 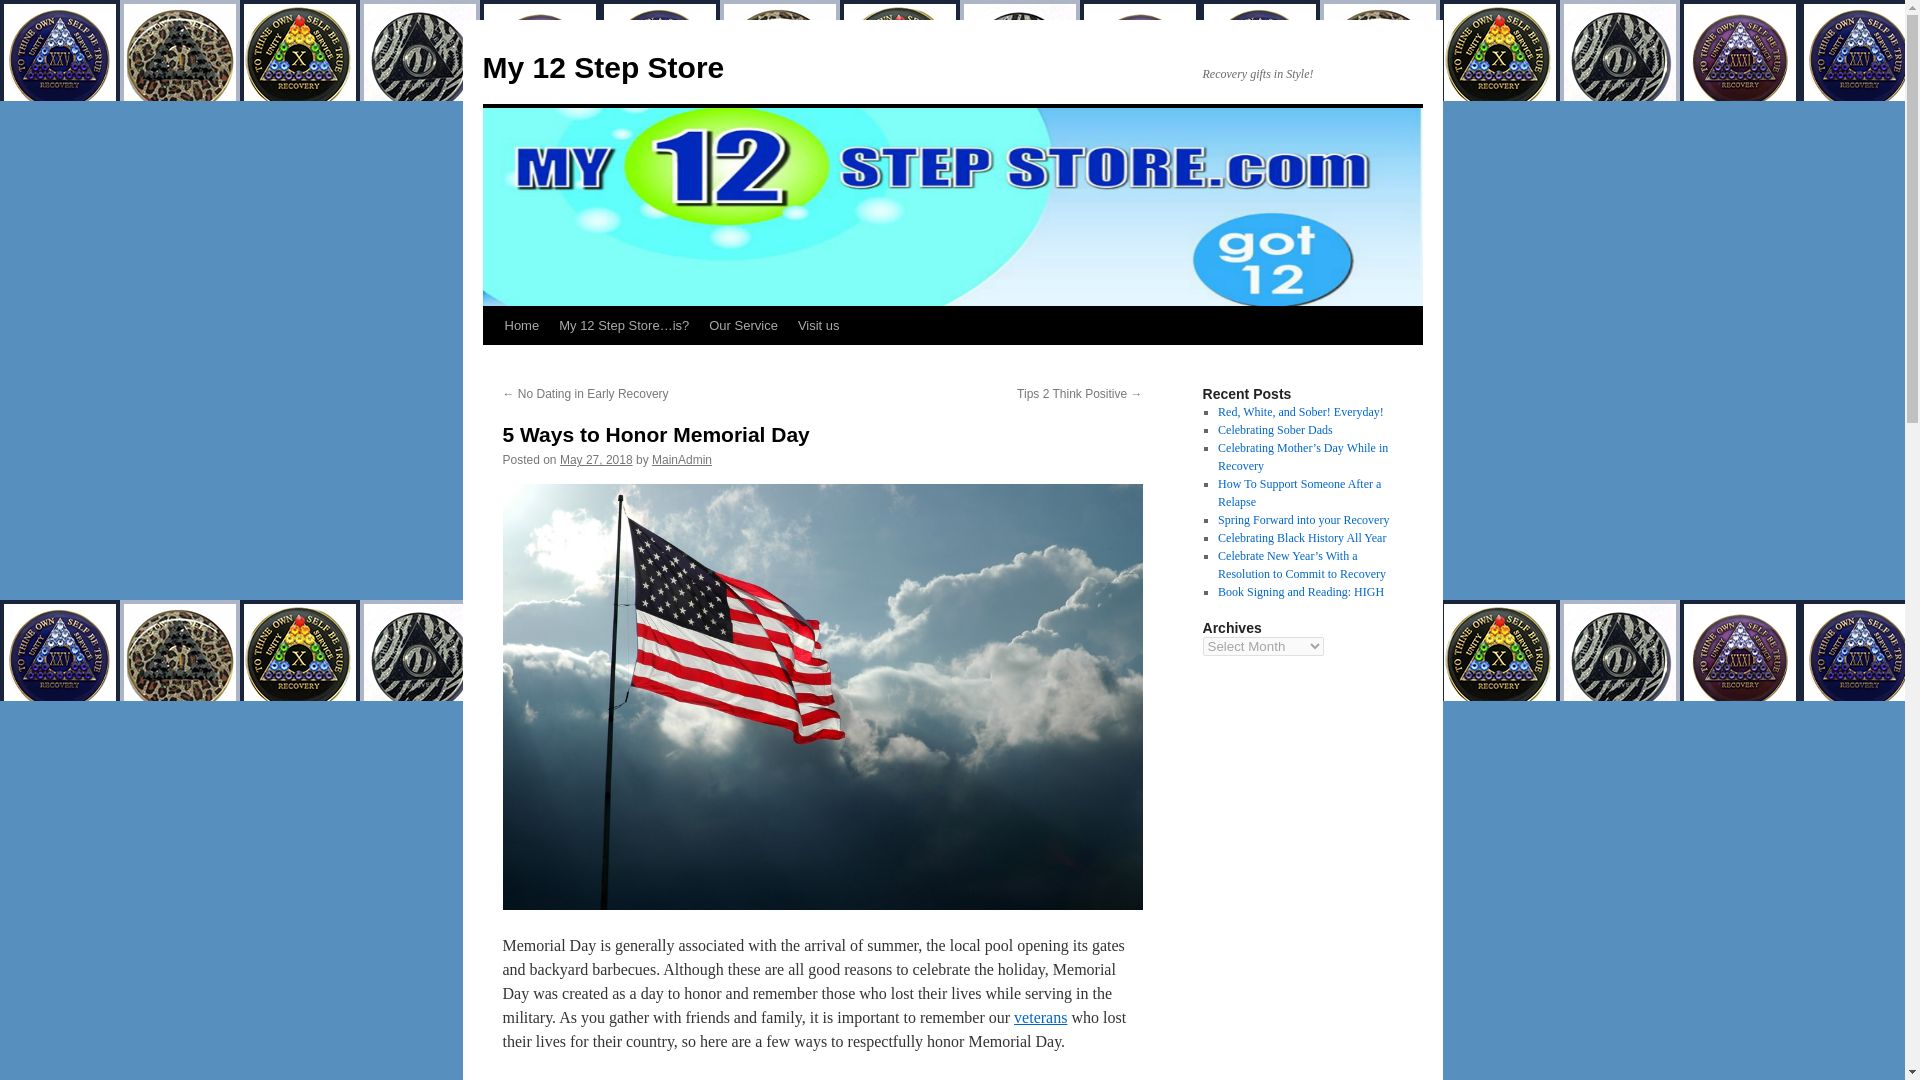 I want to click on Red, White, and Sober! Everyday!, so click(x=1300, y=412).